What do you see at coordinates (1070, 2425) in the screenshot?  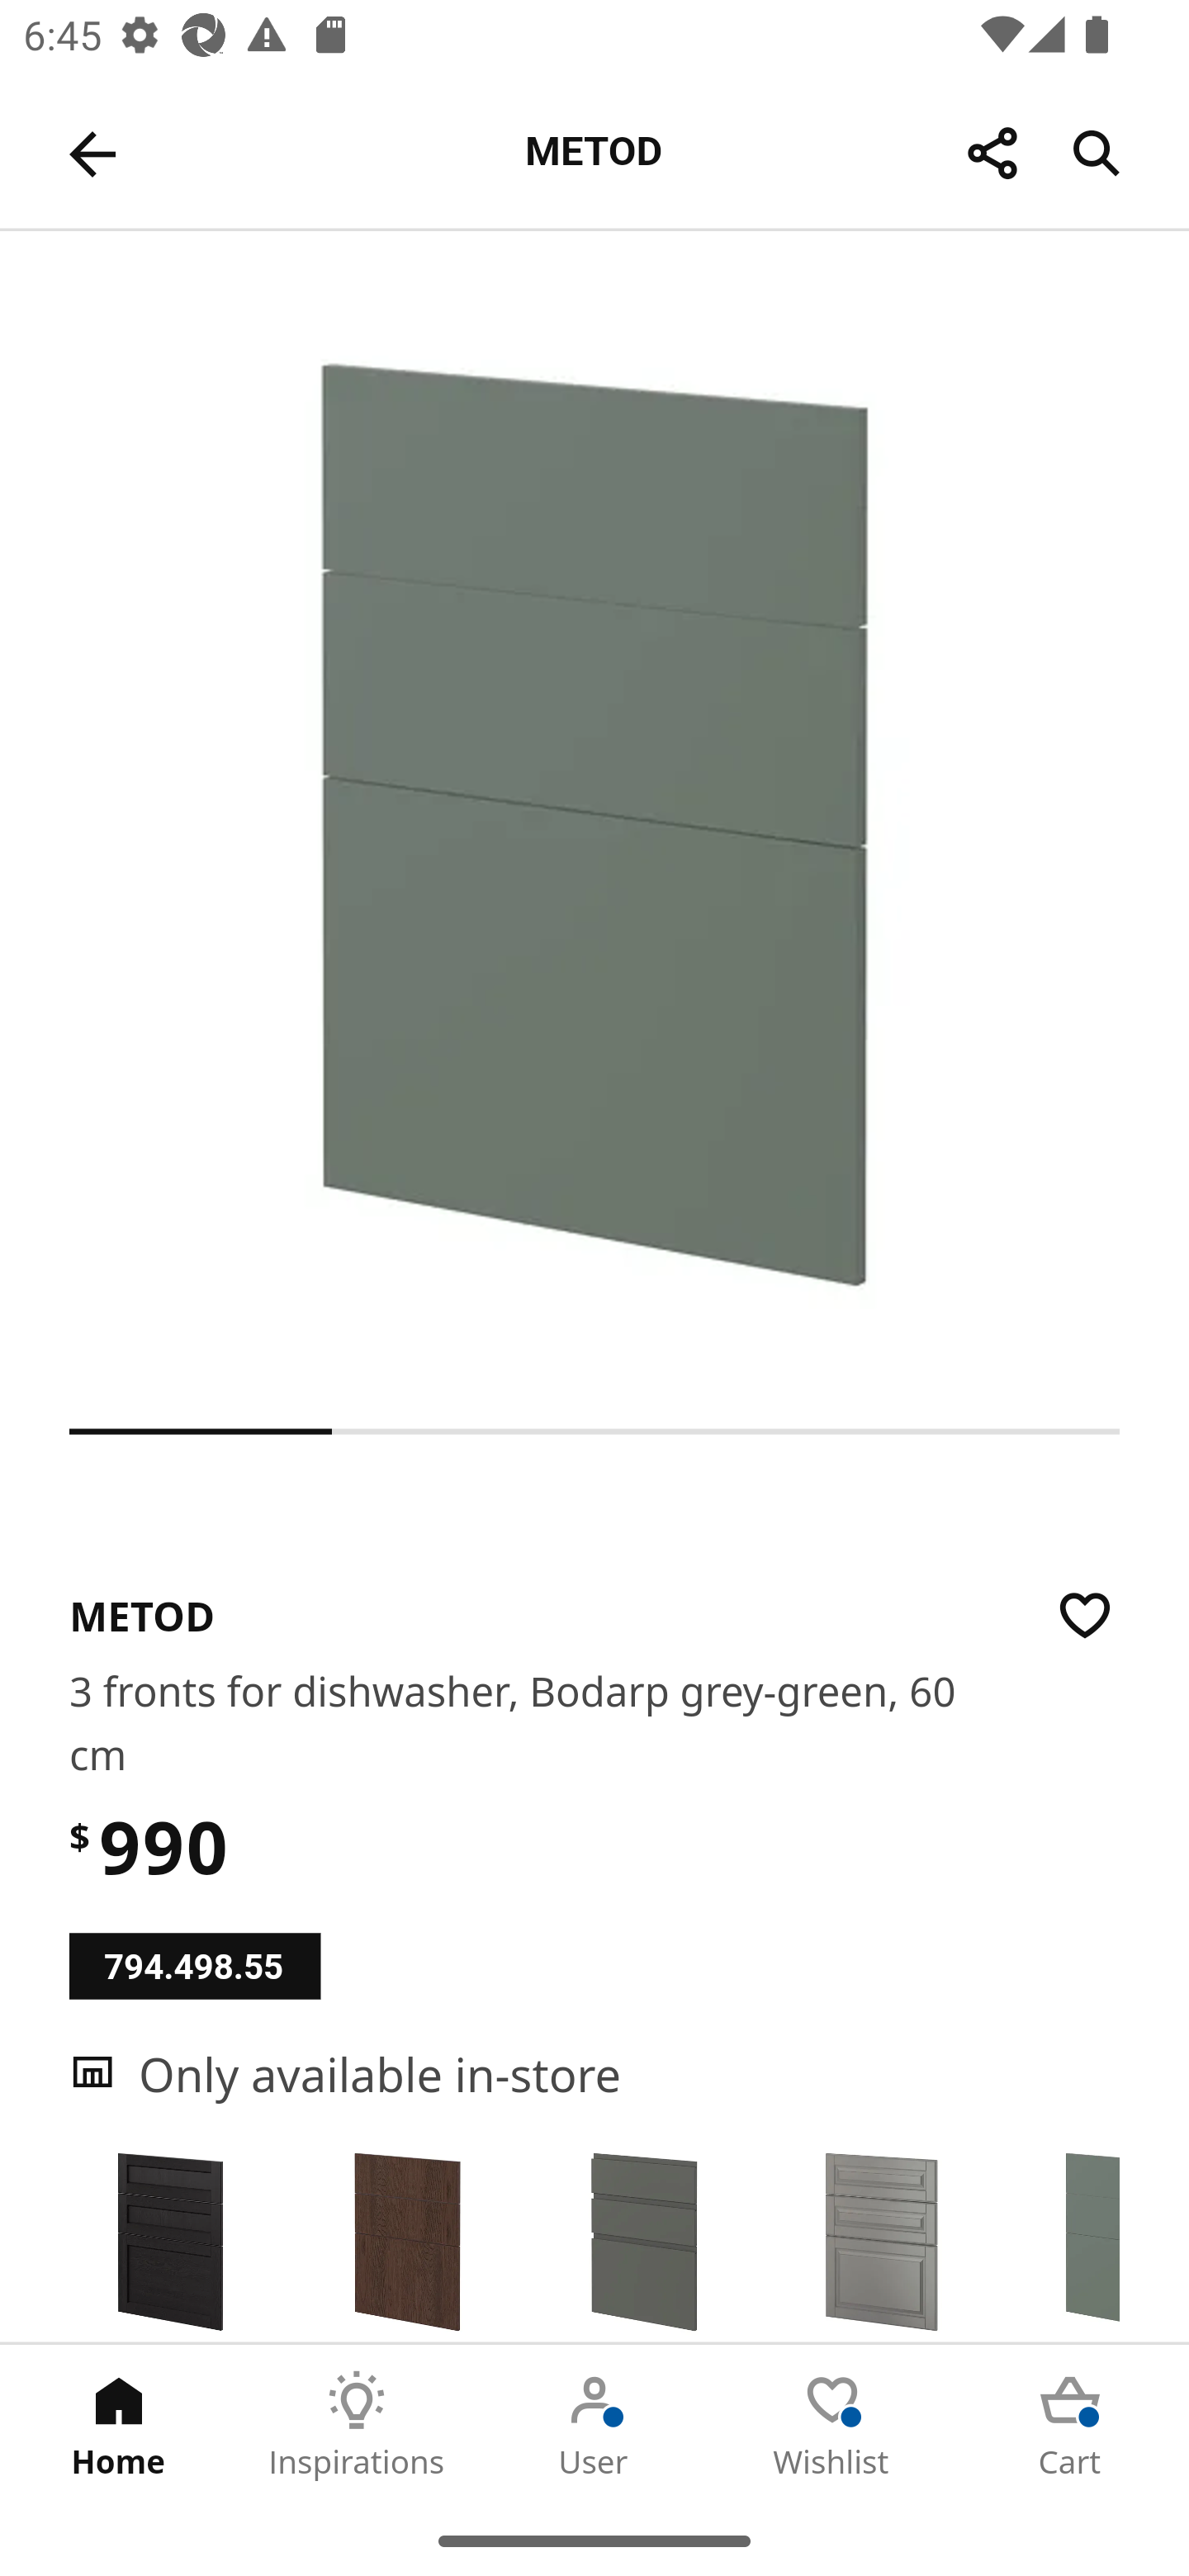 I see `Cart
Tab 5 of 5` at bounding box center [1070, 2425].